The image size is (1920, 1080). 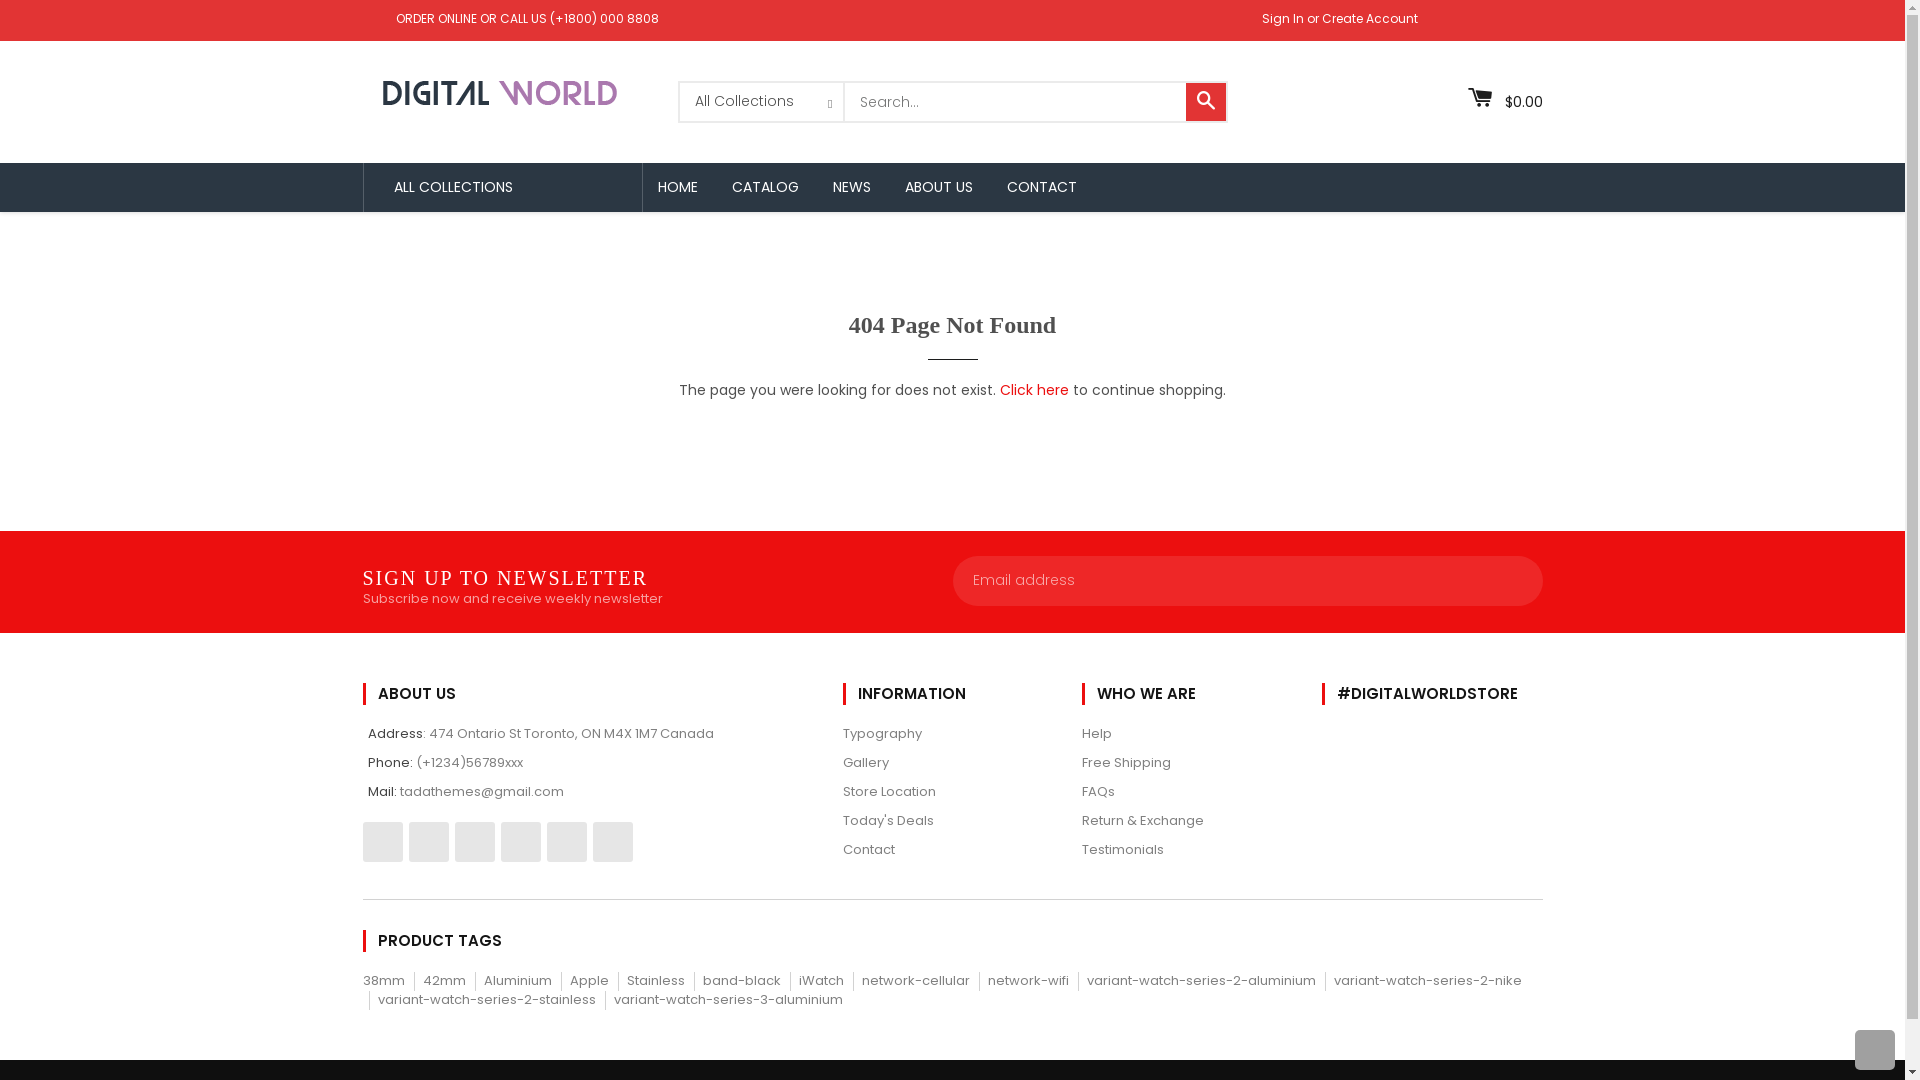 I want to click on CATALOG, so click(x=764, y=187).